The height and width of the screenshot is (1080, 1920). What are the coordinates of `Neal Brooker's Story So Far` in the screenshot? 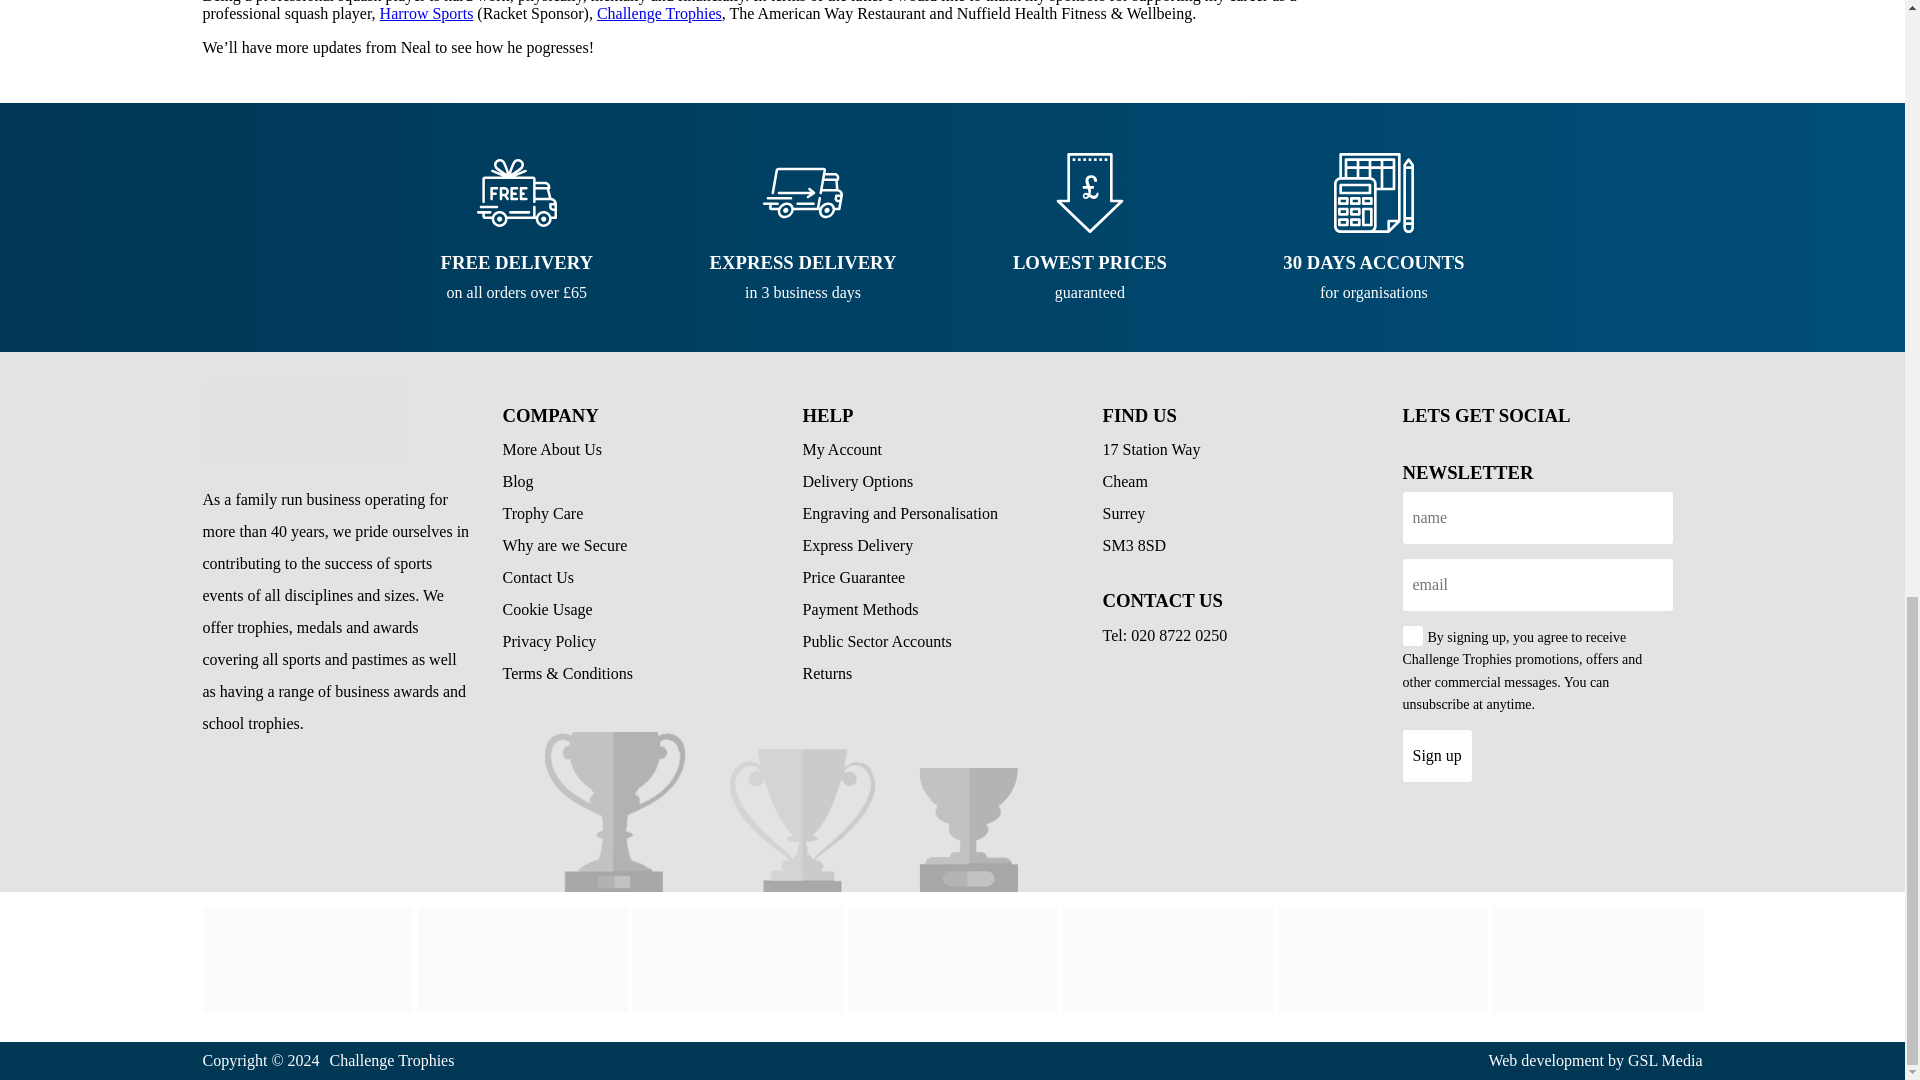 It's located at (736, 959).